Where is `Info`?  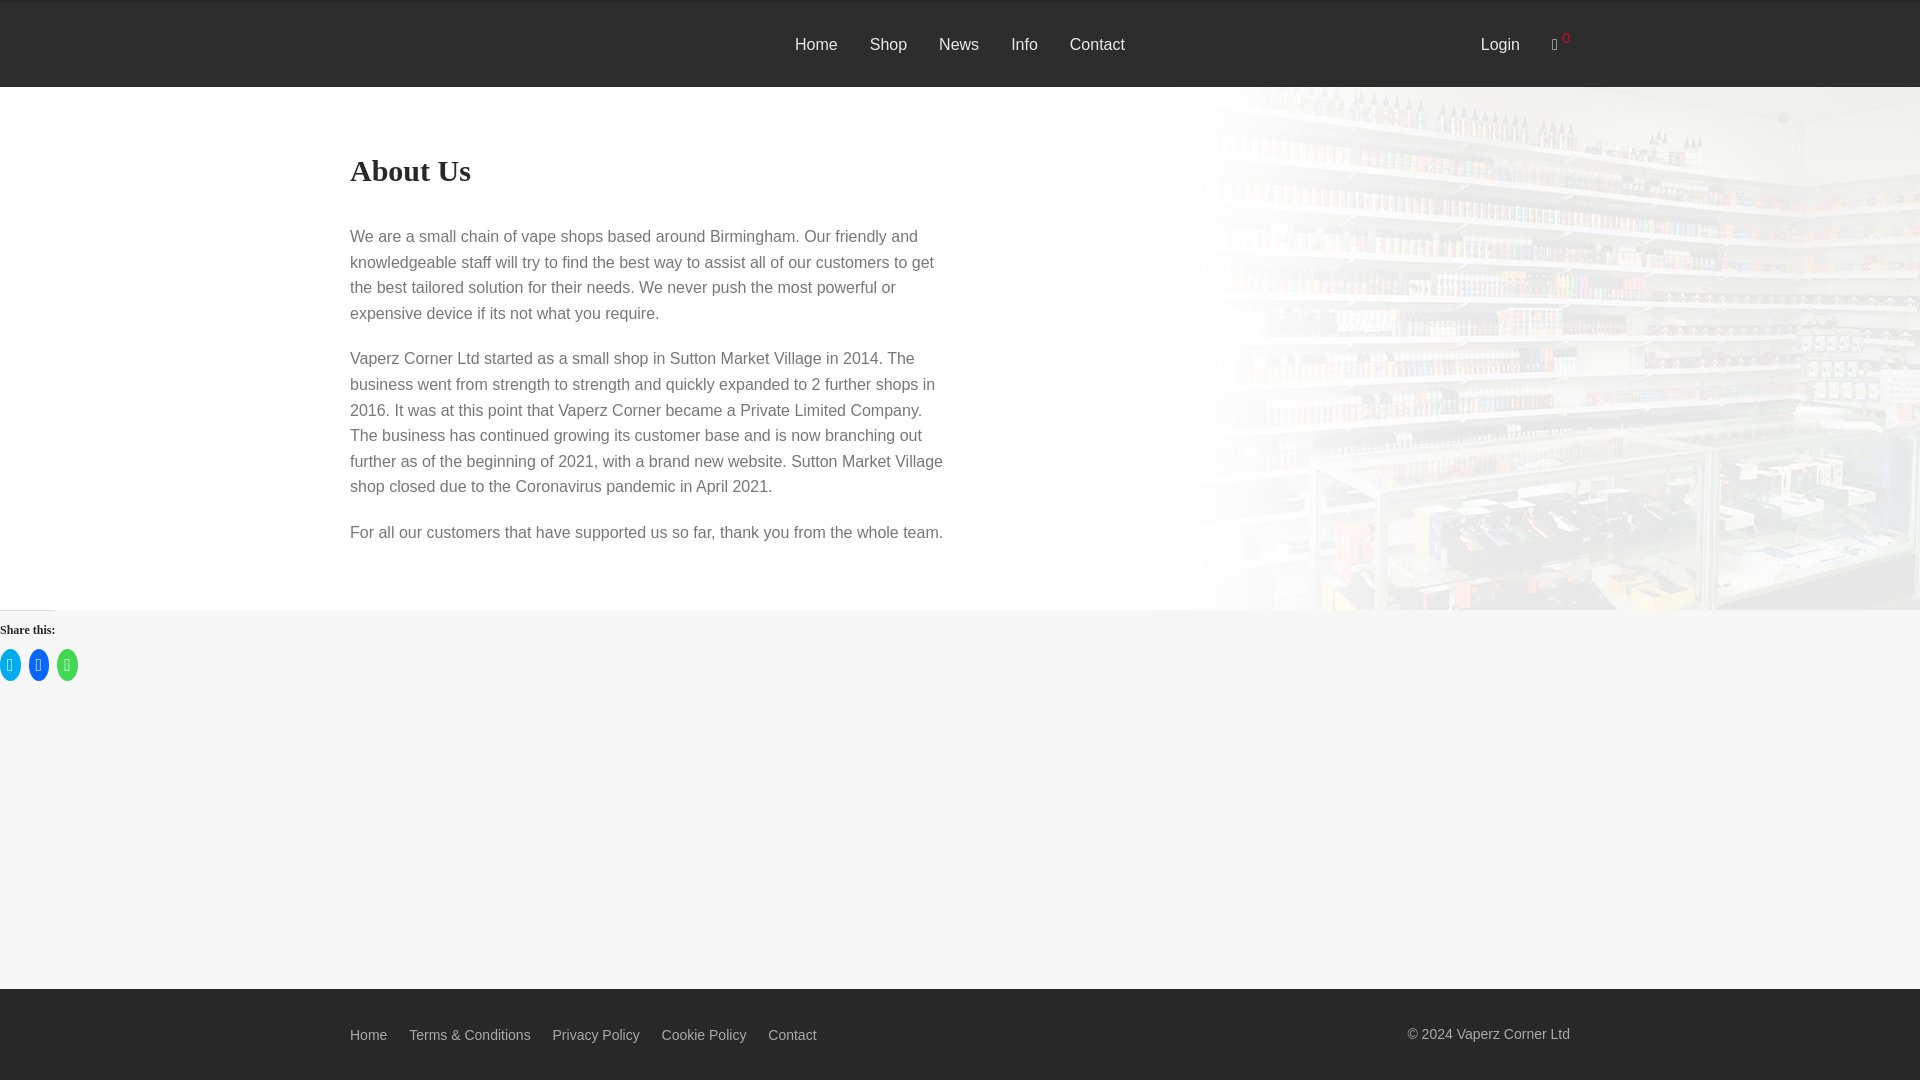
Info is located at coordinates (1024, 44).